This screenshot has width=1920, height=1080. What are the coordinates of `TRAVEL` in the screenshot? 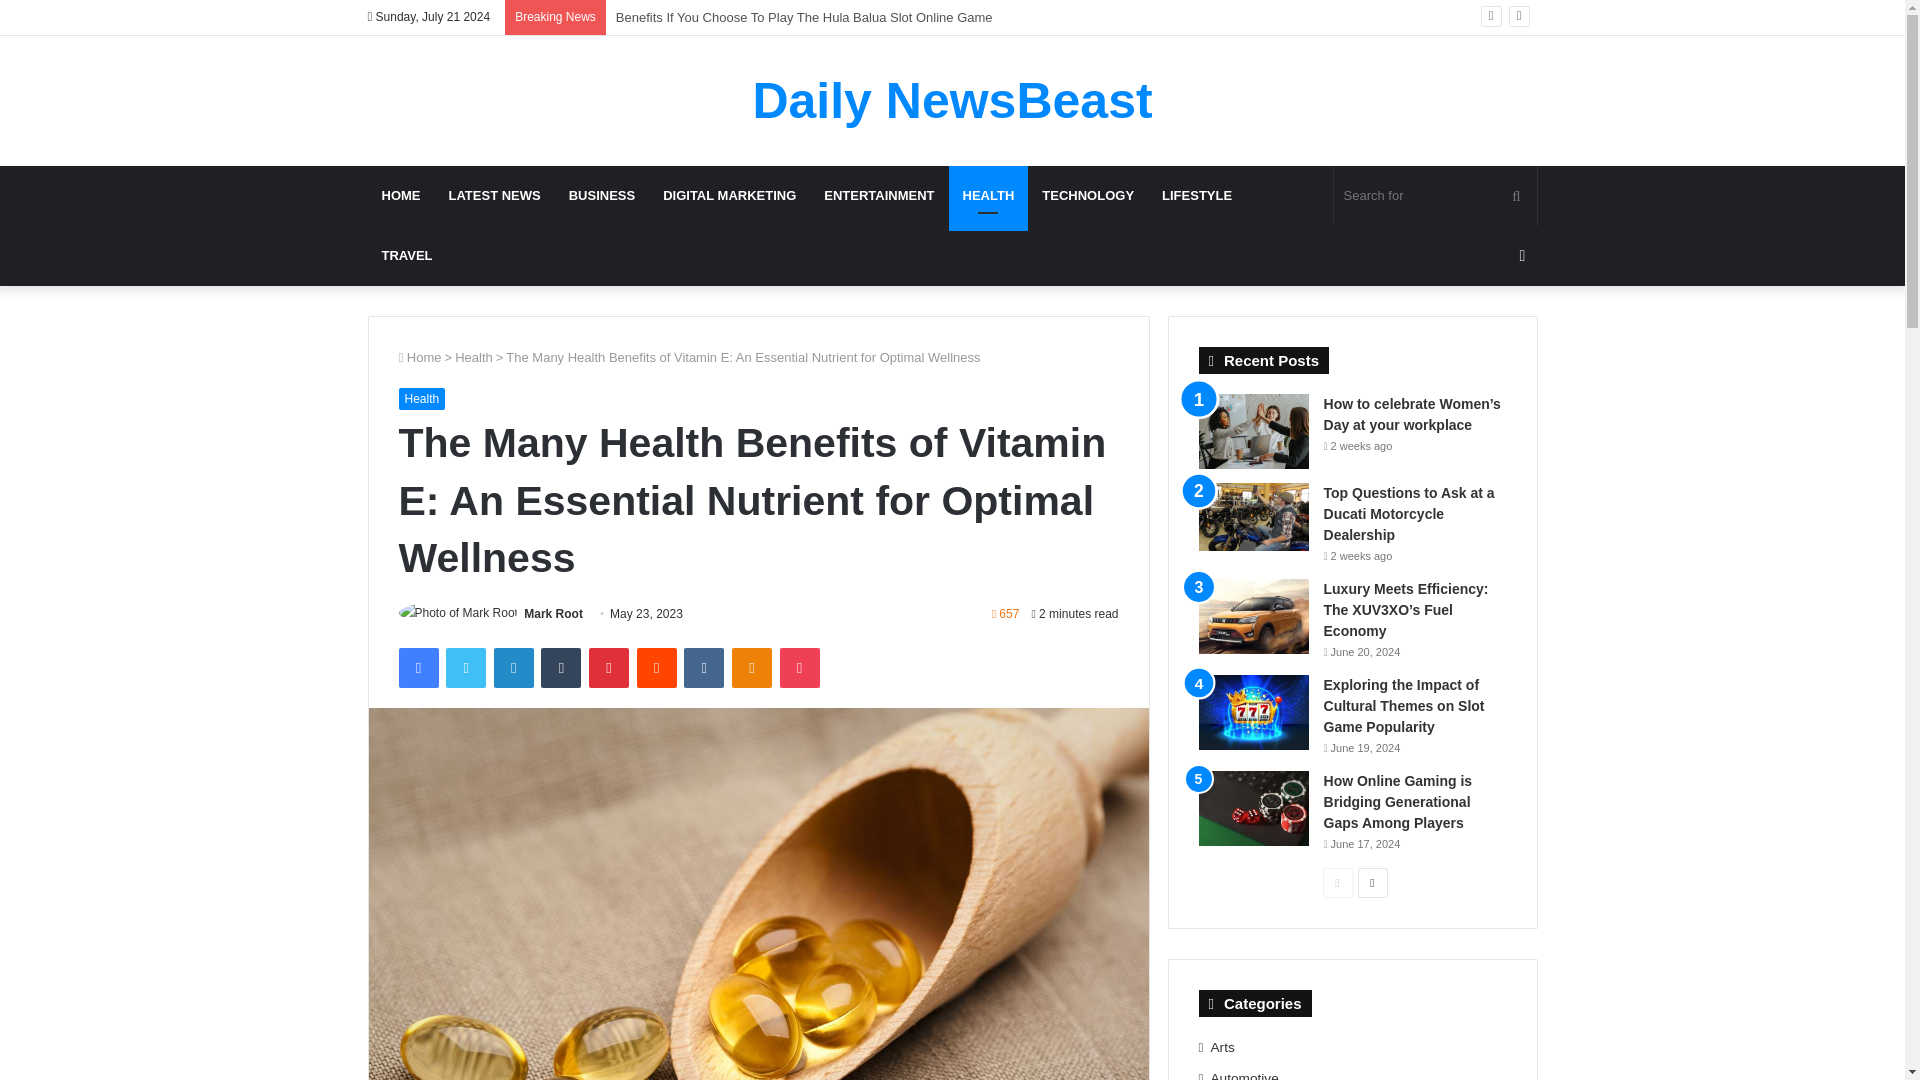 It's located at (408, 256).